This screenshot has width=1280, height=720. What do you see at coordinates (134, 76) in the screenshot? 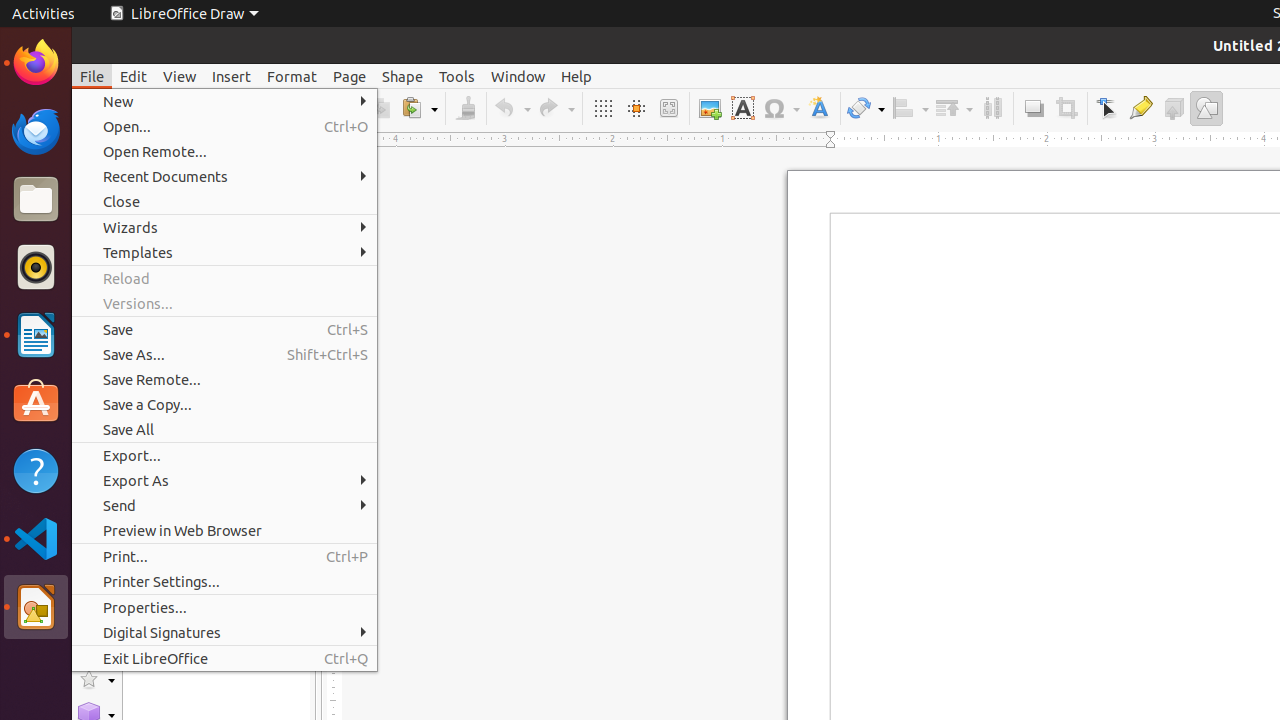
I see `Edit` at bounding box center [134, 76].